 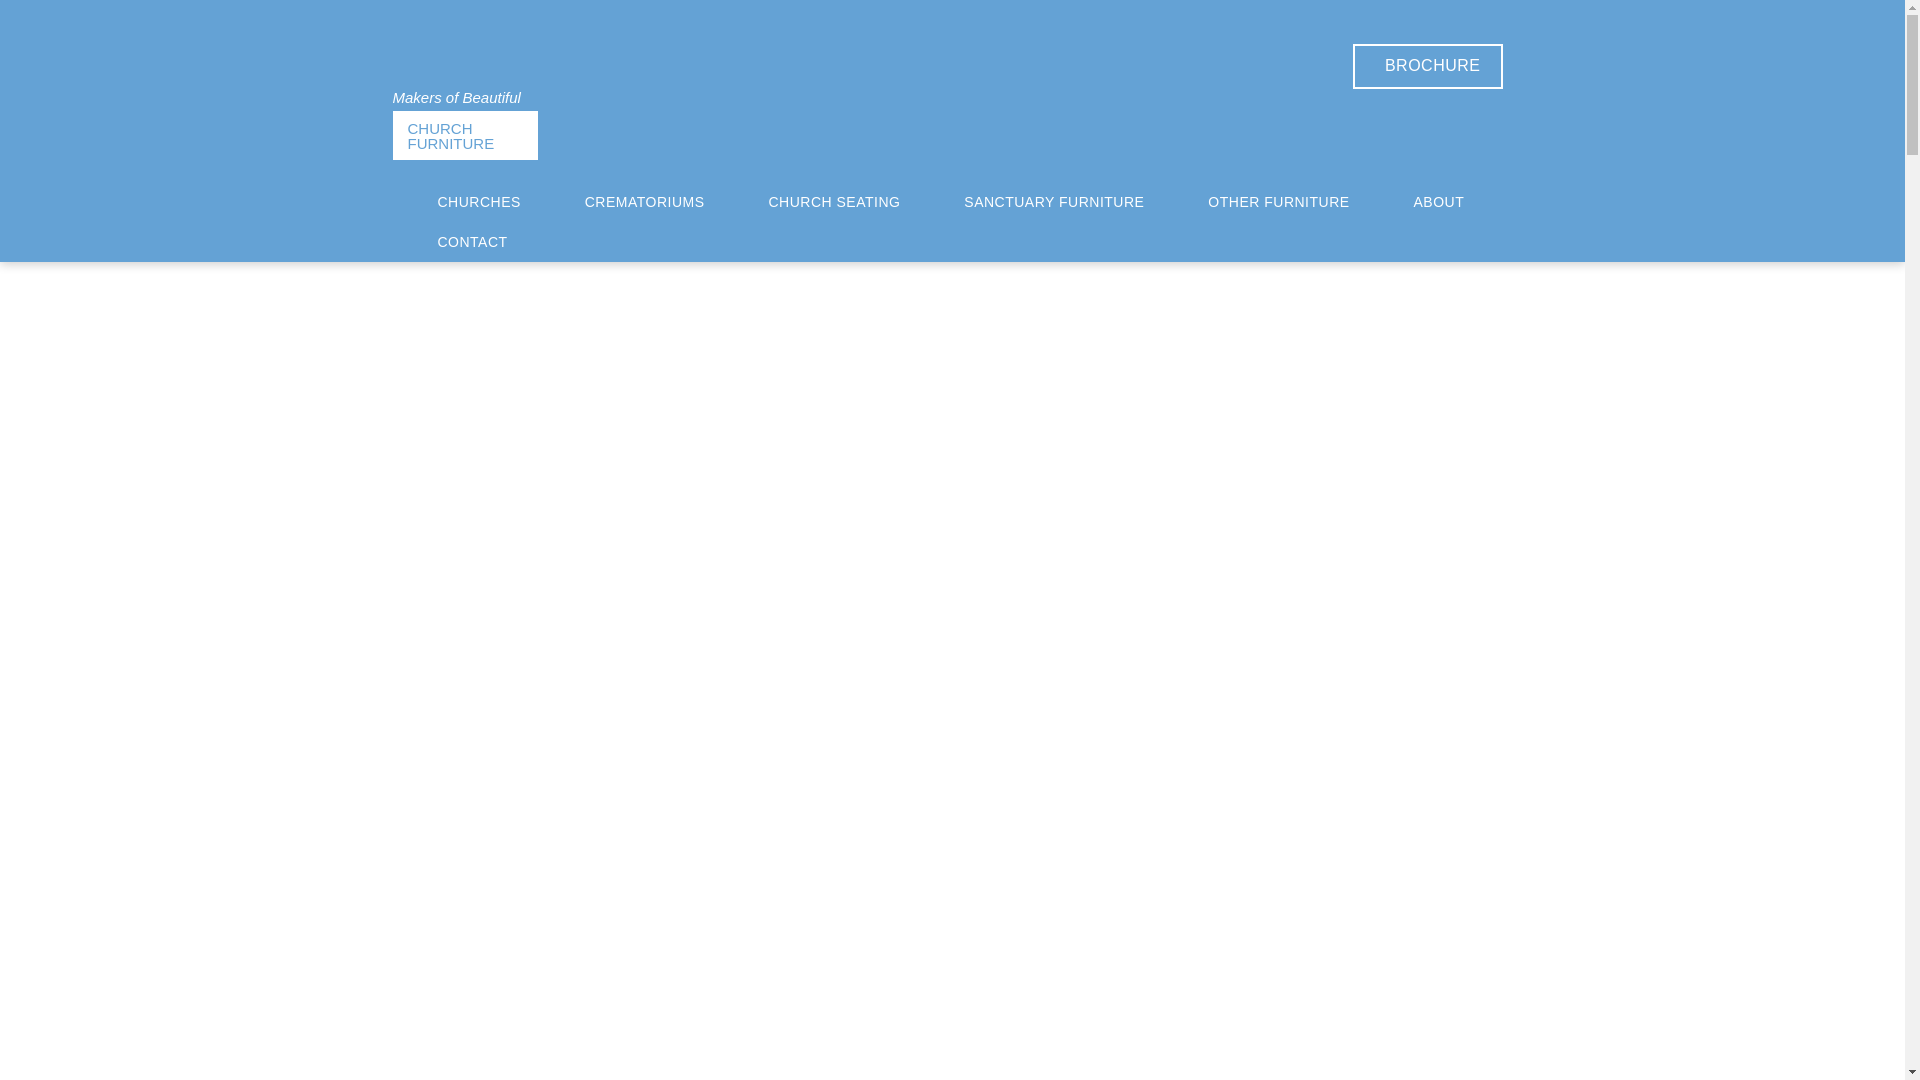 What do you see at coordinates (1428, 66) in the screenshot?
I see `BROCHURE` at bounding box center [1428, 66].